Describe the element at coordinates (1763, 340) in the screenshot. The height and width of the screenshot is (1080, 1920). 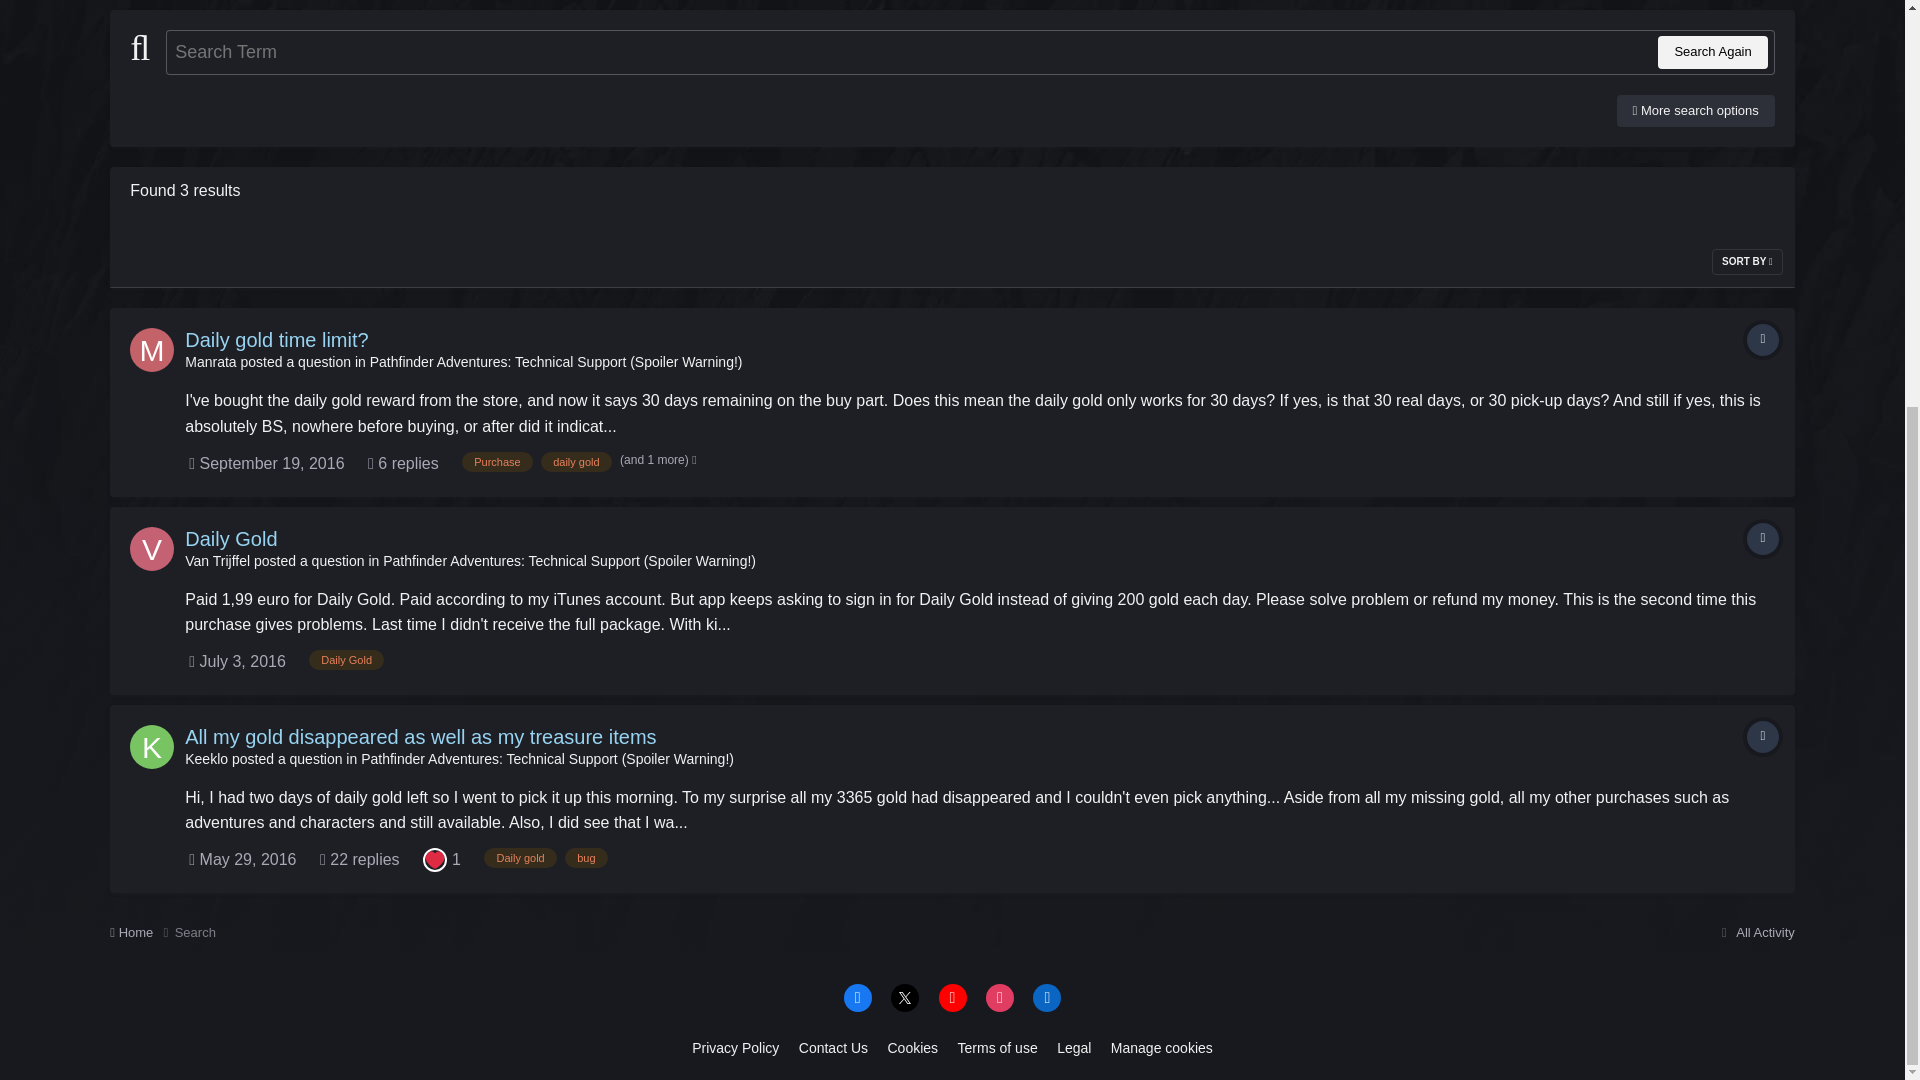
I see `Topic` at that location.